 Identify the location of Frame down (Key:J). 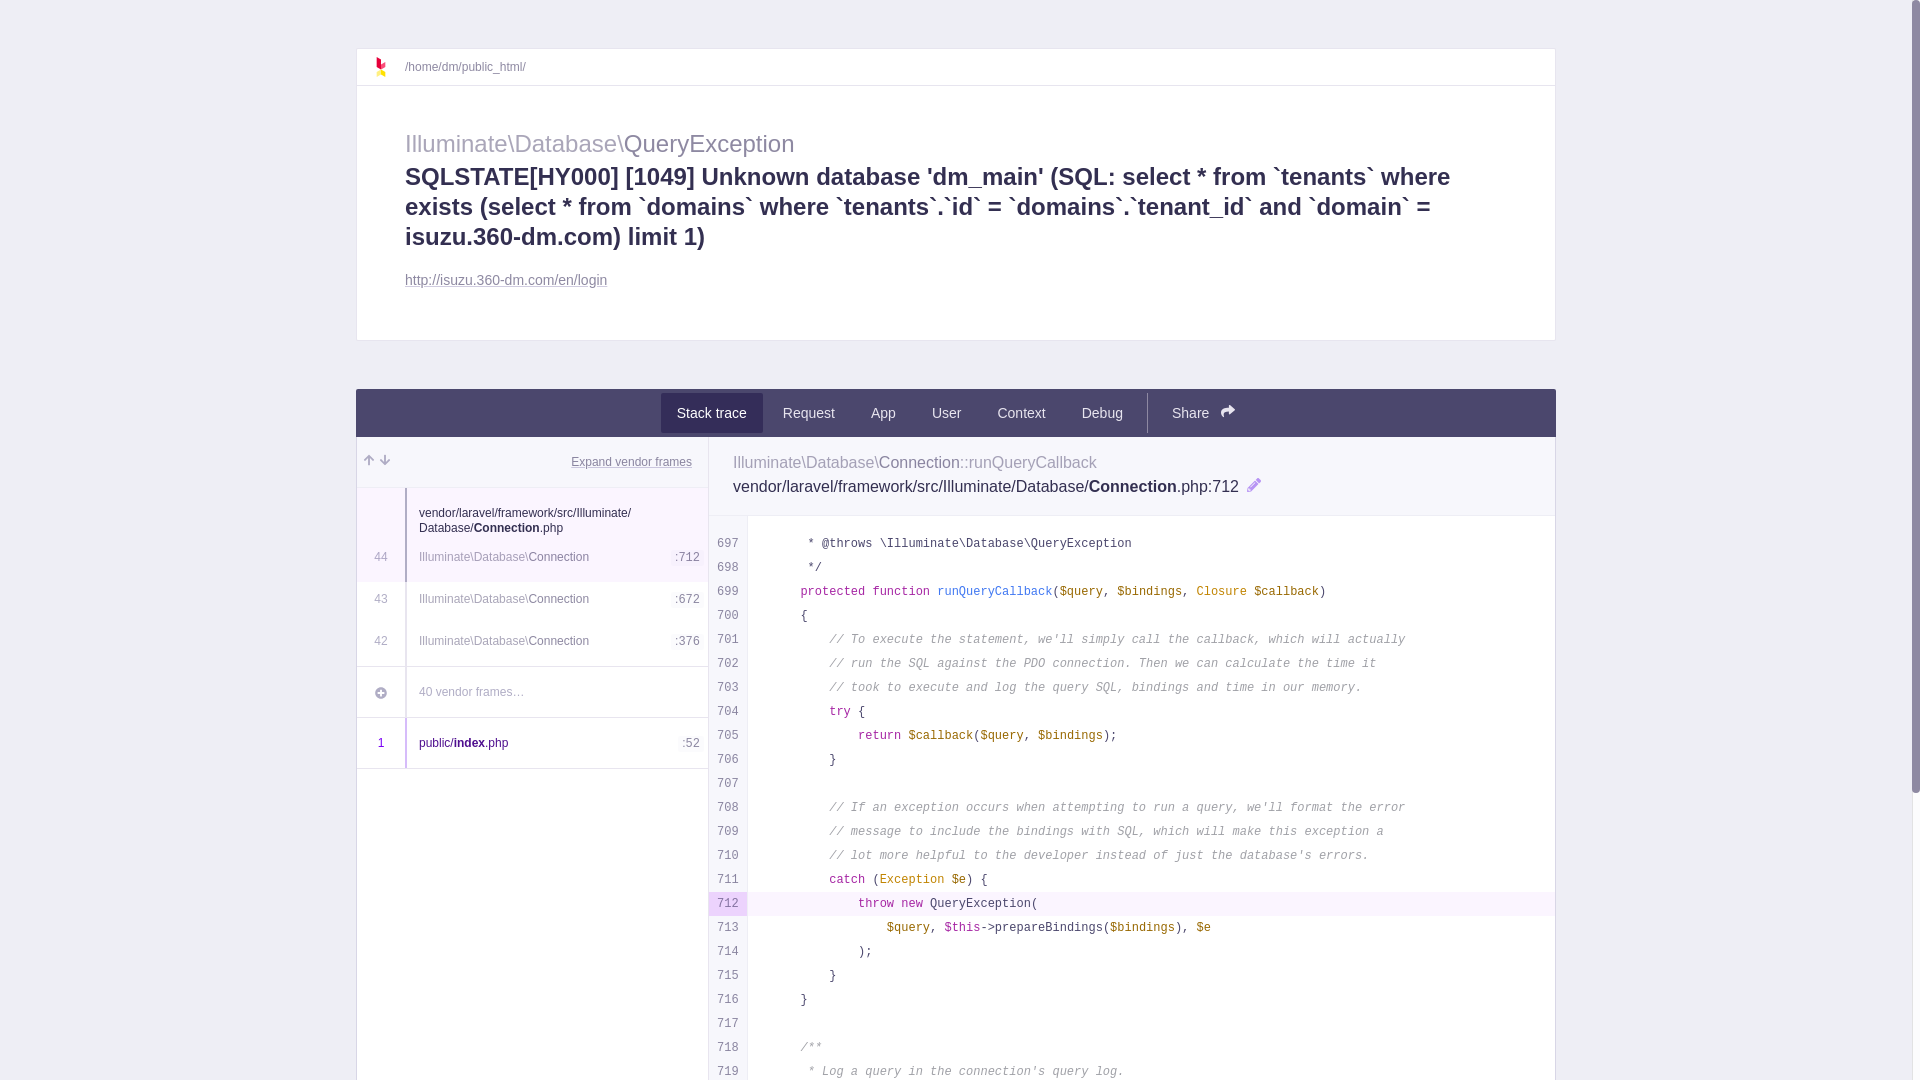
(385, 462).